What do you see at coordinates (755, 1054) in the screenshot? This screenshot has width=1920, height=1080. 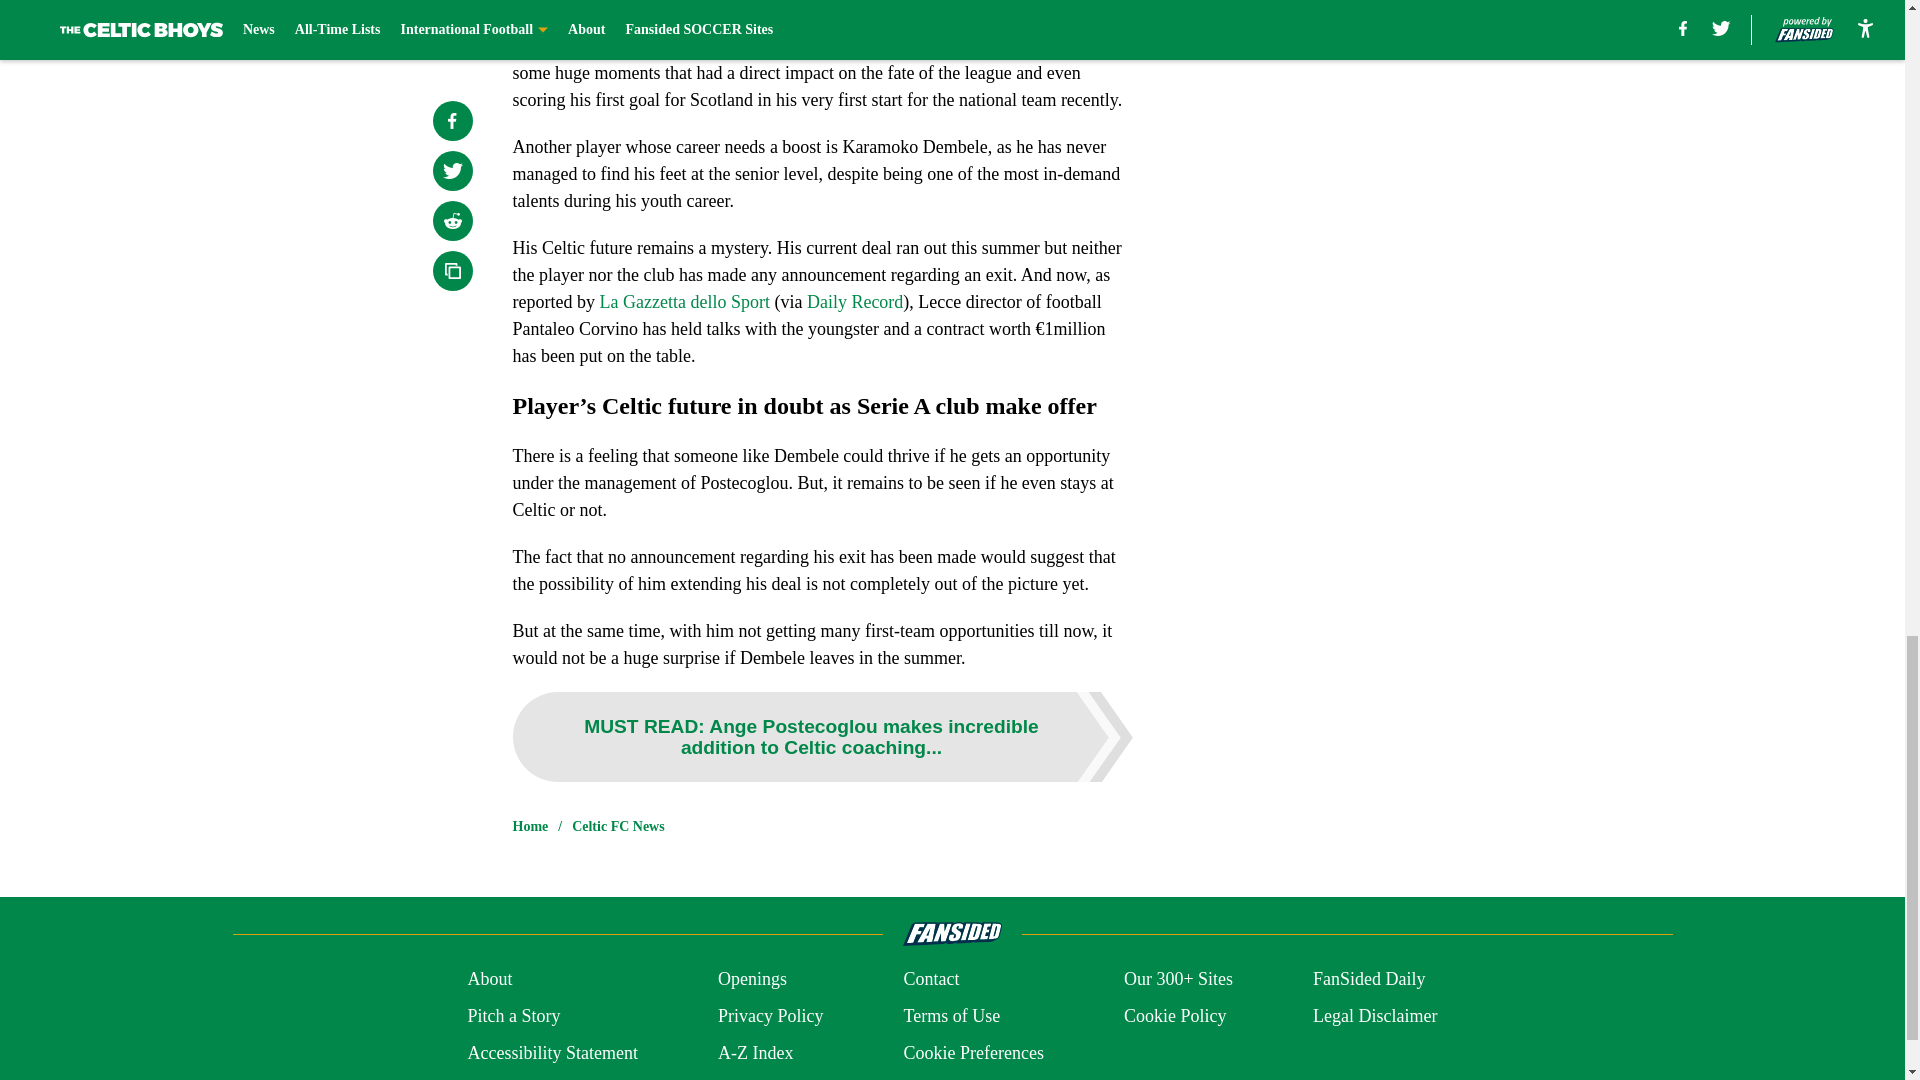 I see `A-Z Index` at bounding box center [755, 1054].